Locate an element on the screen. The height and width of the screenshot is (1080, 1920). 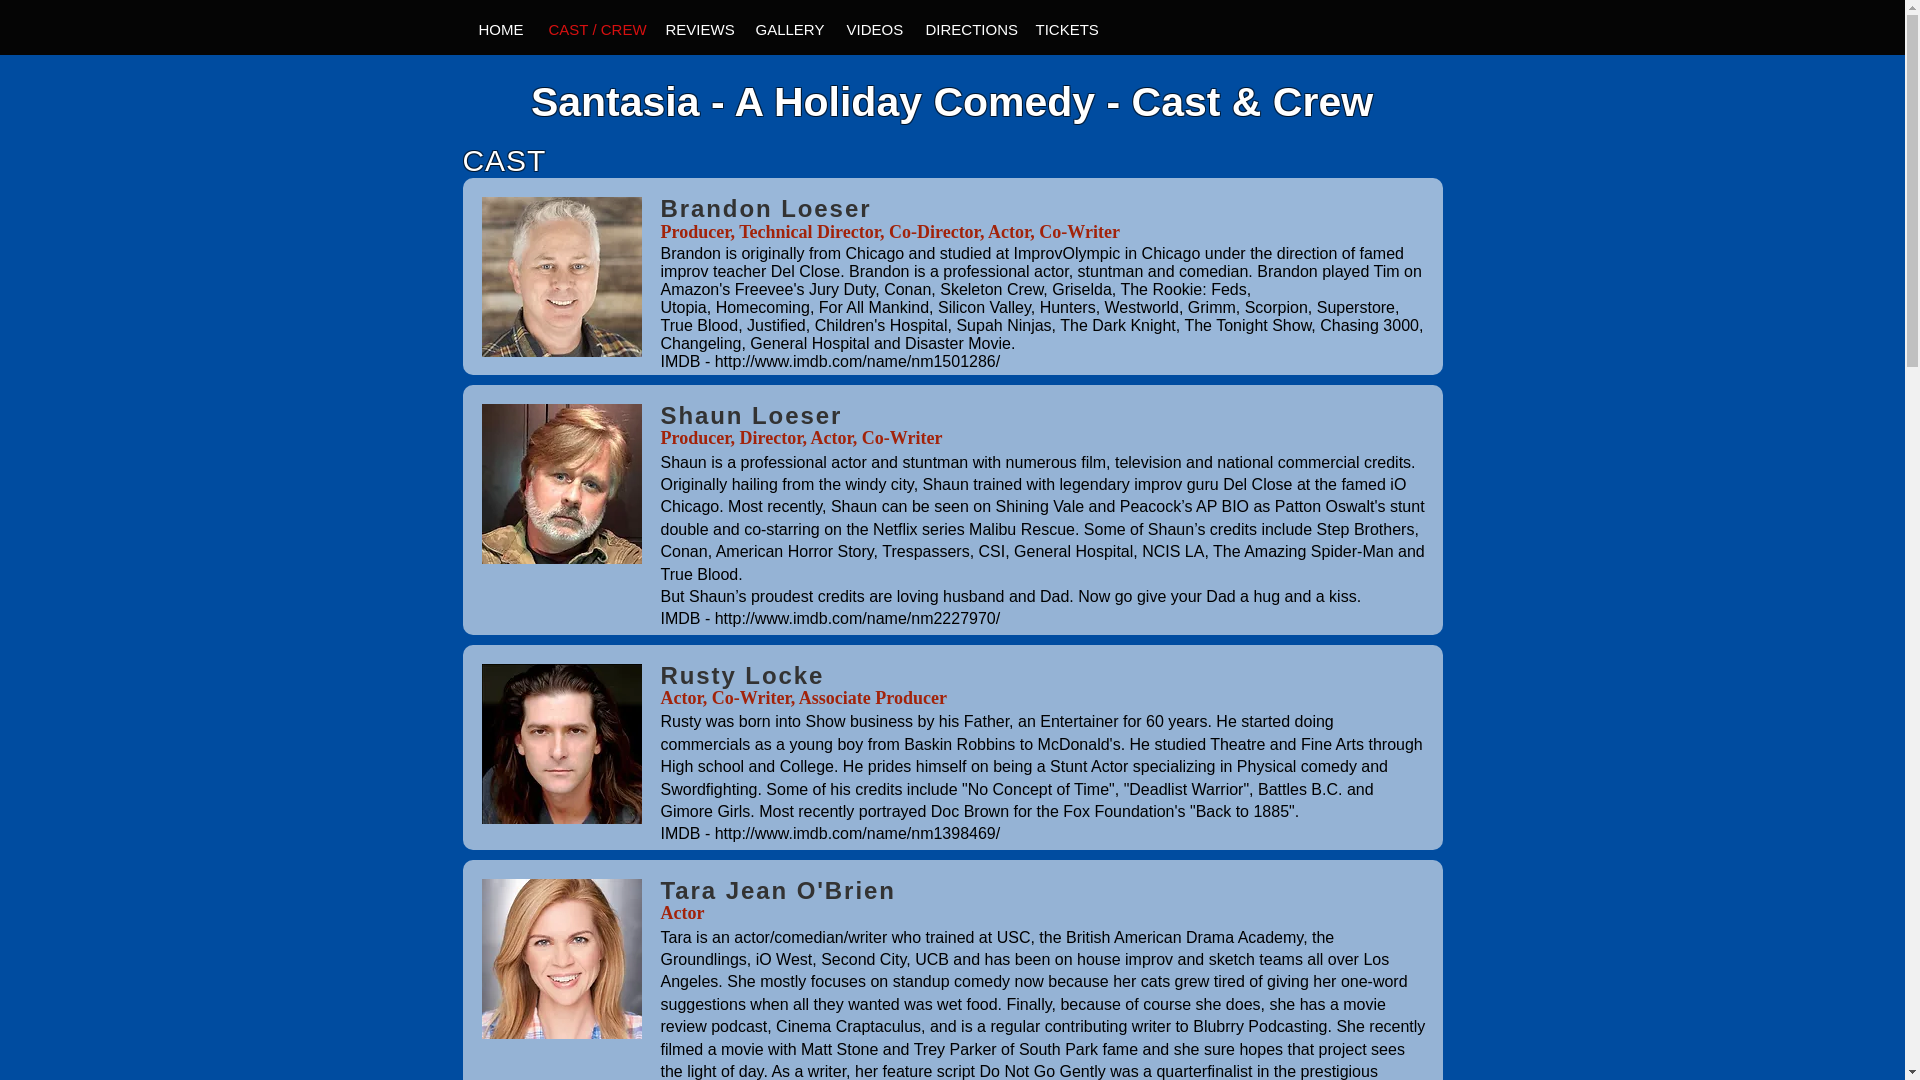
Cinema Craptaculus is located at coordinates (848, 1026).